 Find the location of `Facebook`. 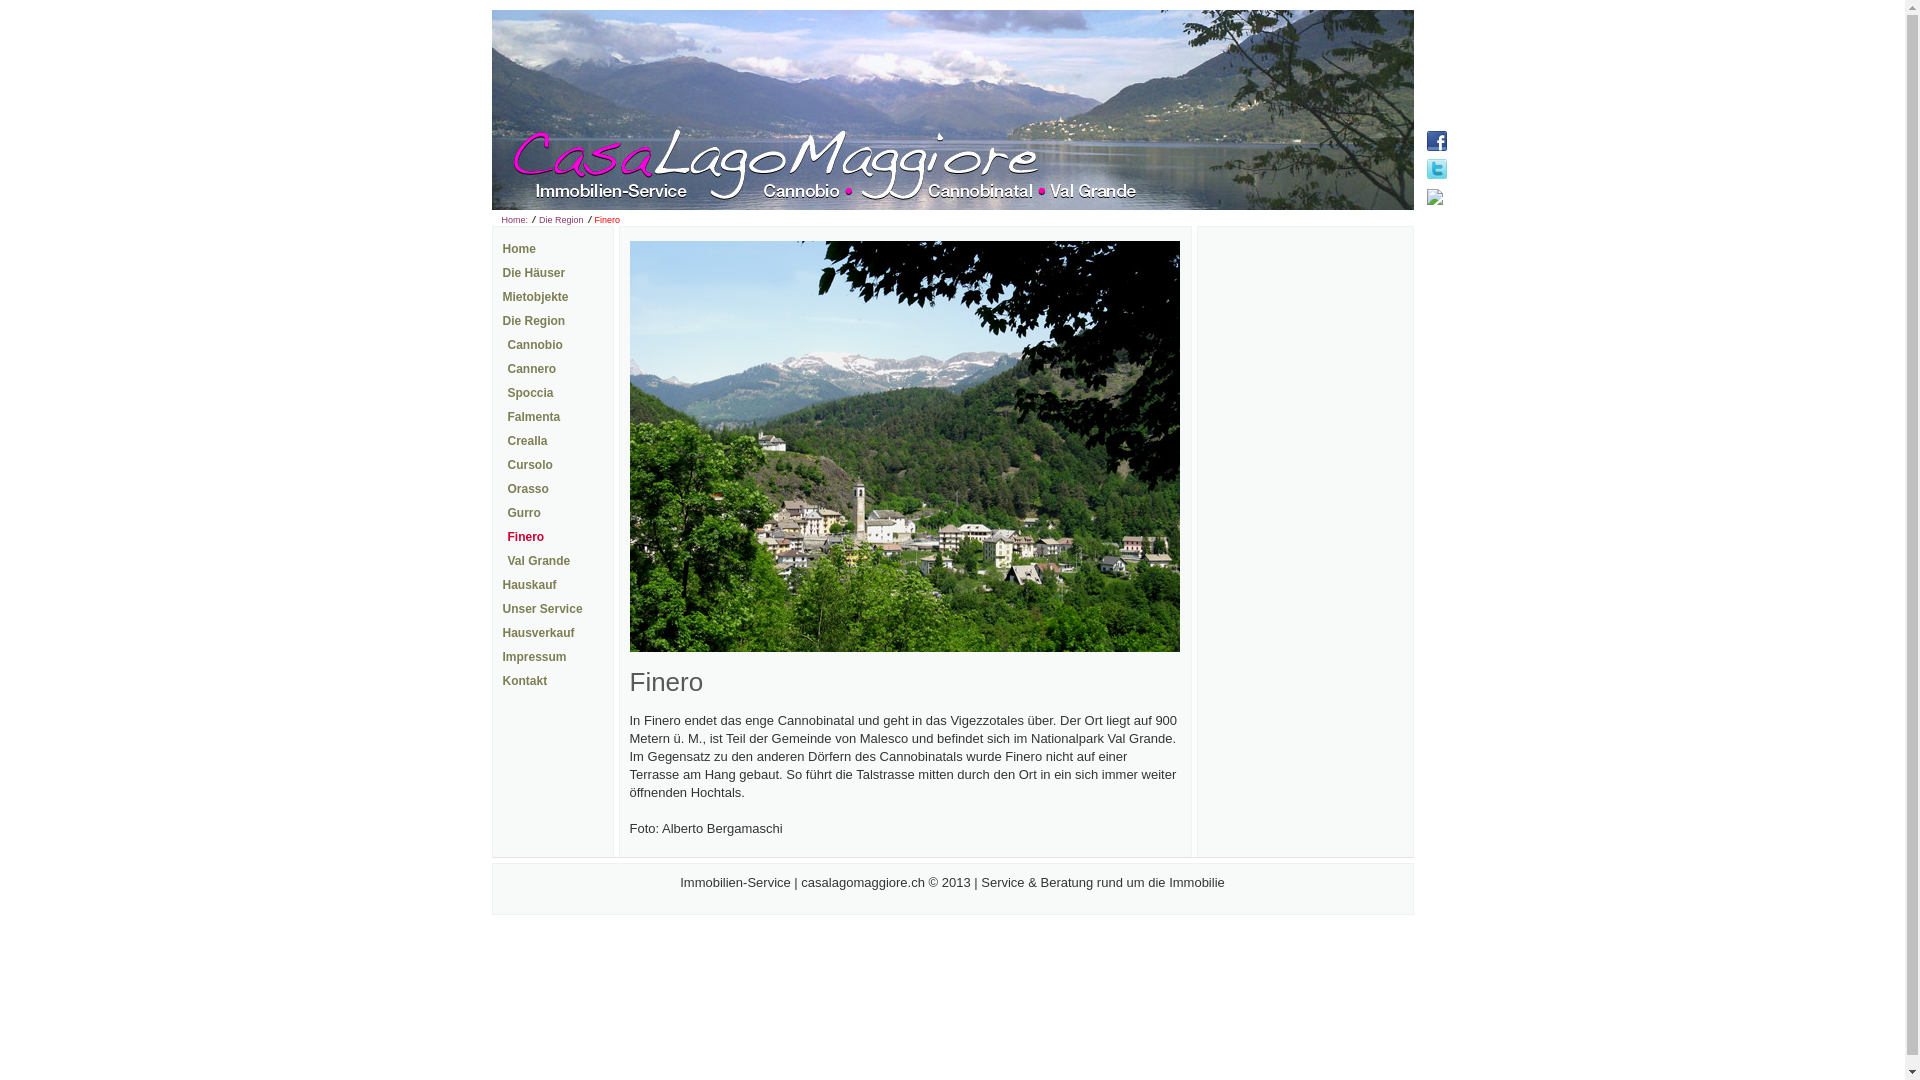

Facebook is located at coordinates (1436, 141).